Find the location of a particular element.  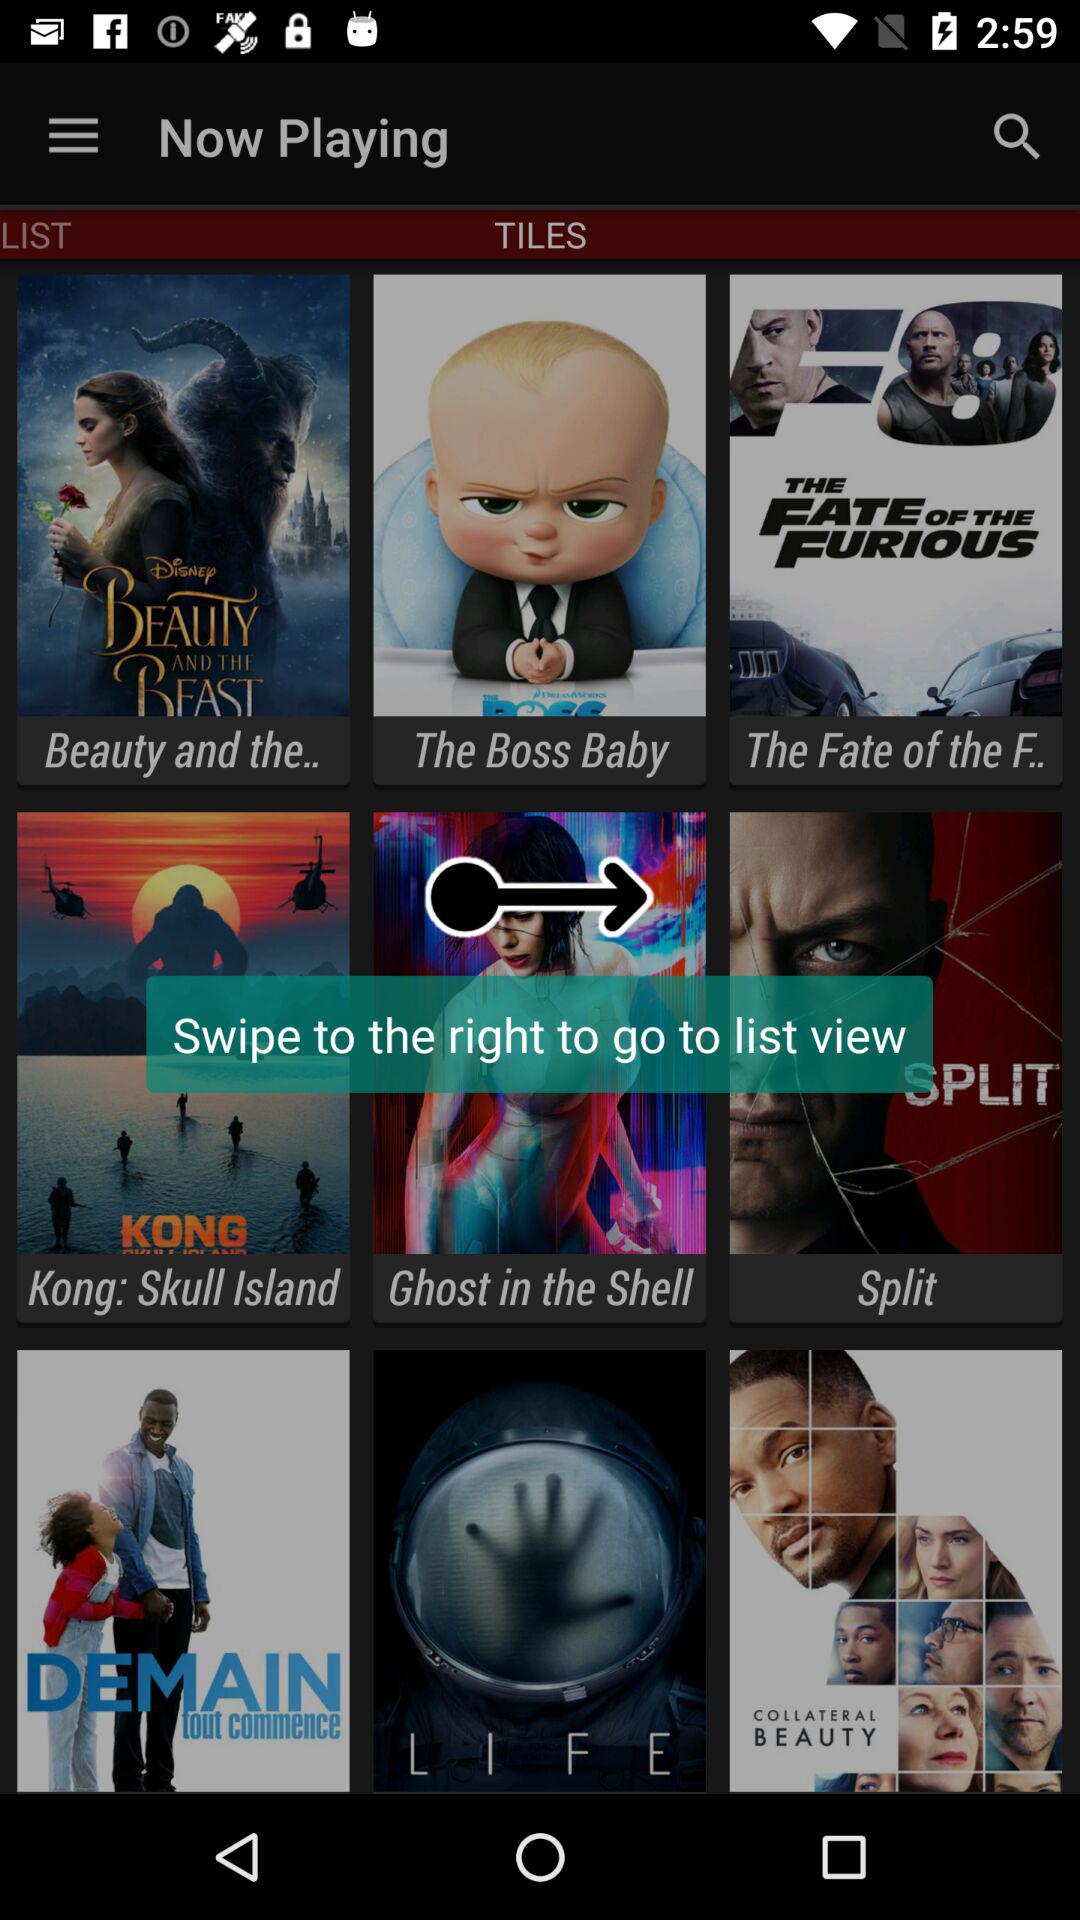

launch the icon next to now playing is located at coordinates (73, 136).